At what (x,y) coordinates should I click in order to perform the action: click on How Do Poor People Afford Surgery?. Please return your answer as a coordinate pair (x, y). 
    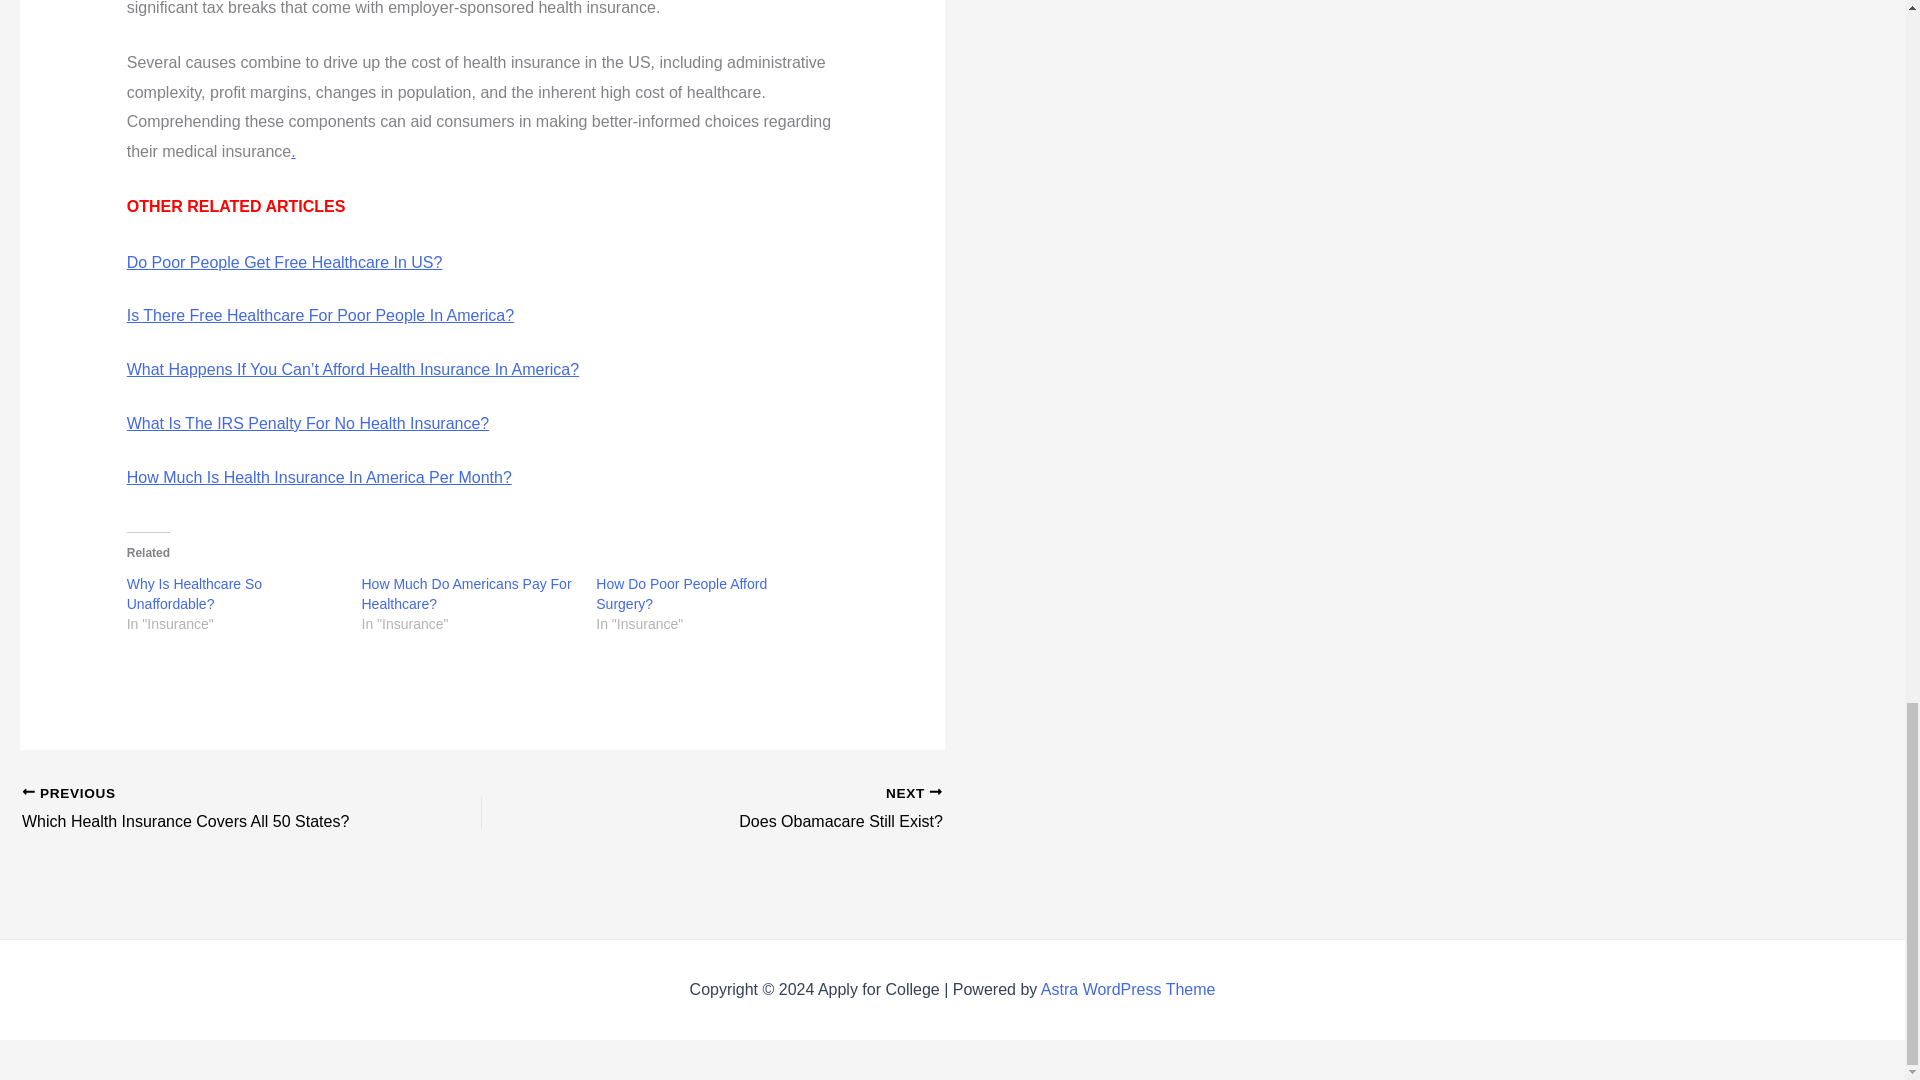
    Looking at the image, I should click on (293, 150).